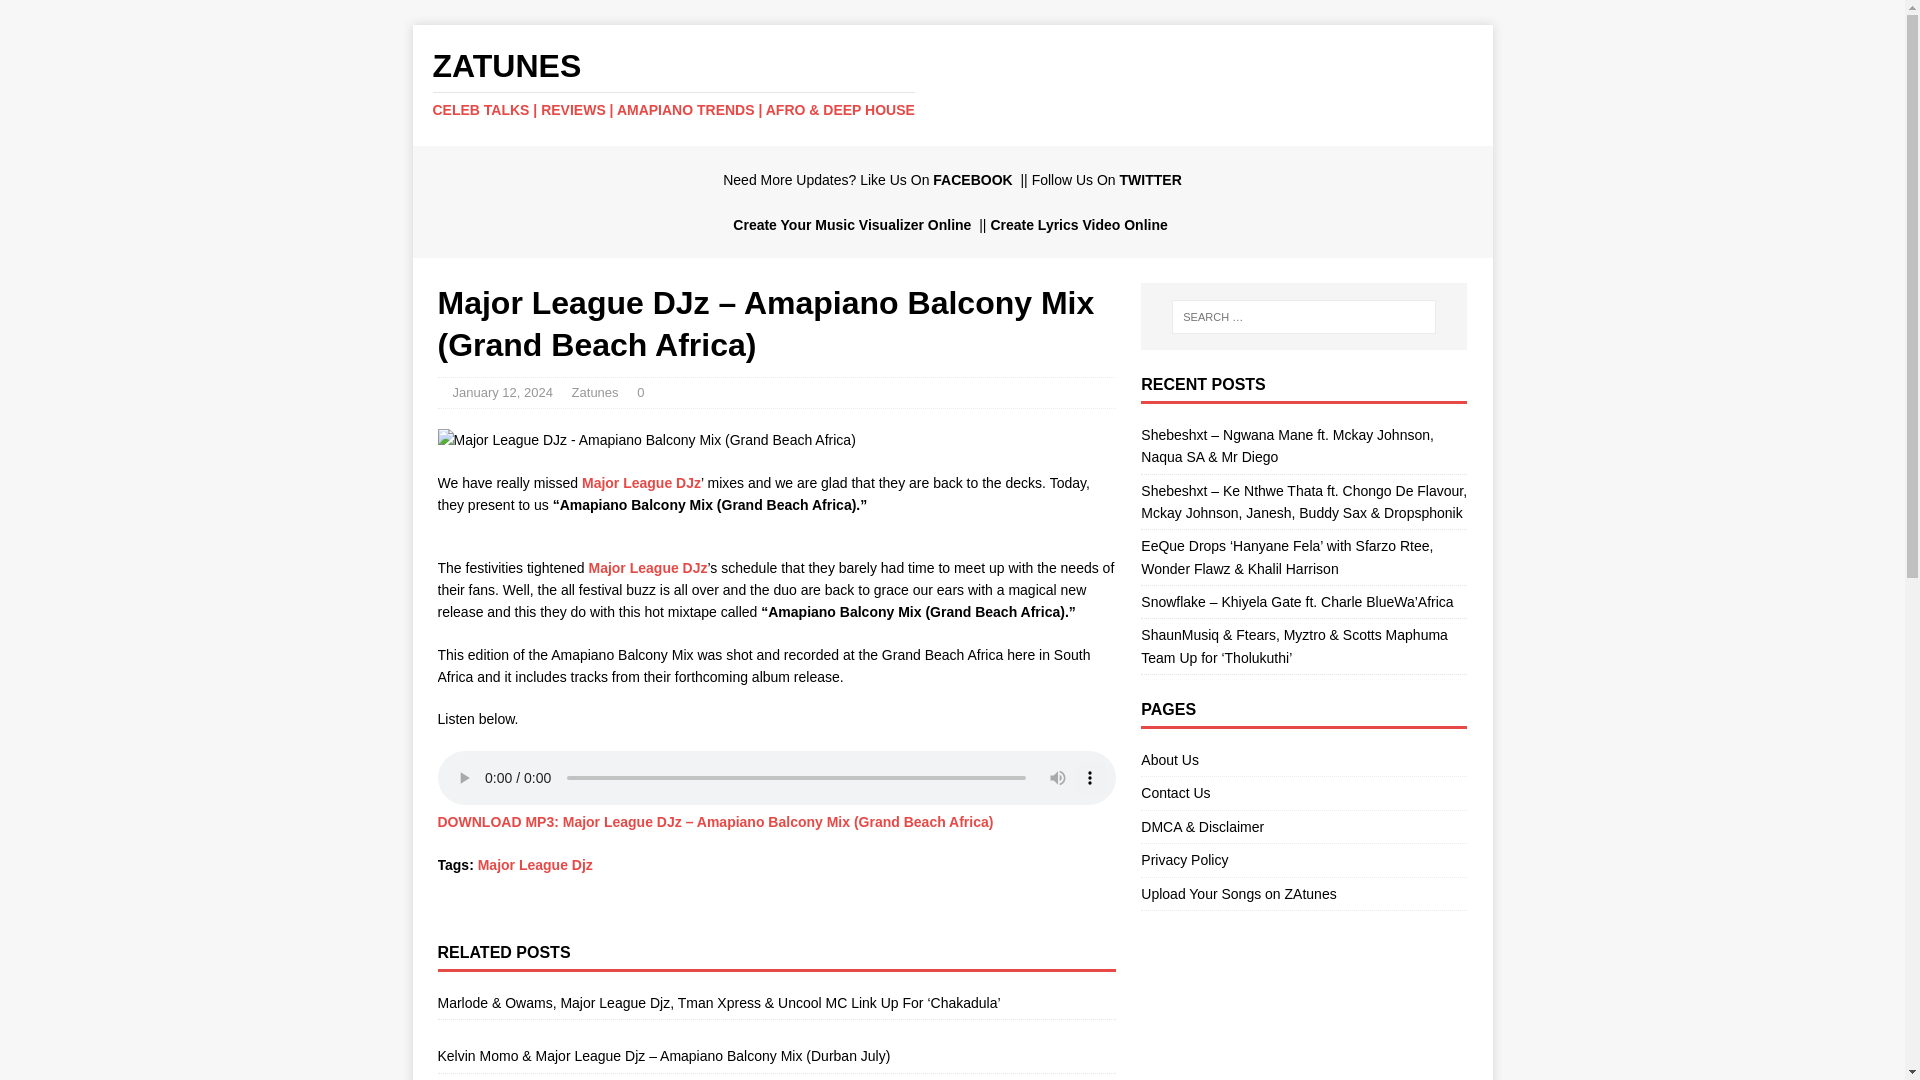 This screenshot has height=1080, width=1920. Describe the element at coordinates (952, 83) in the screenshot. I see `ZAtunes` at that location.